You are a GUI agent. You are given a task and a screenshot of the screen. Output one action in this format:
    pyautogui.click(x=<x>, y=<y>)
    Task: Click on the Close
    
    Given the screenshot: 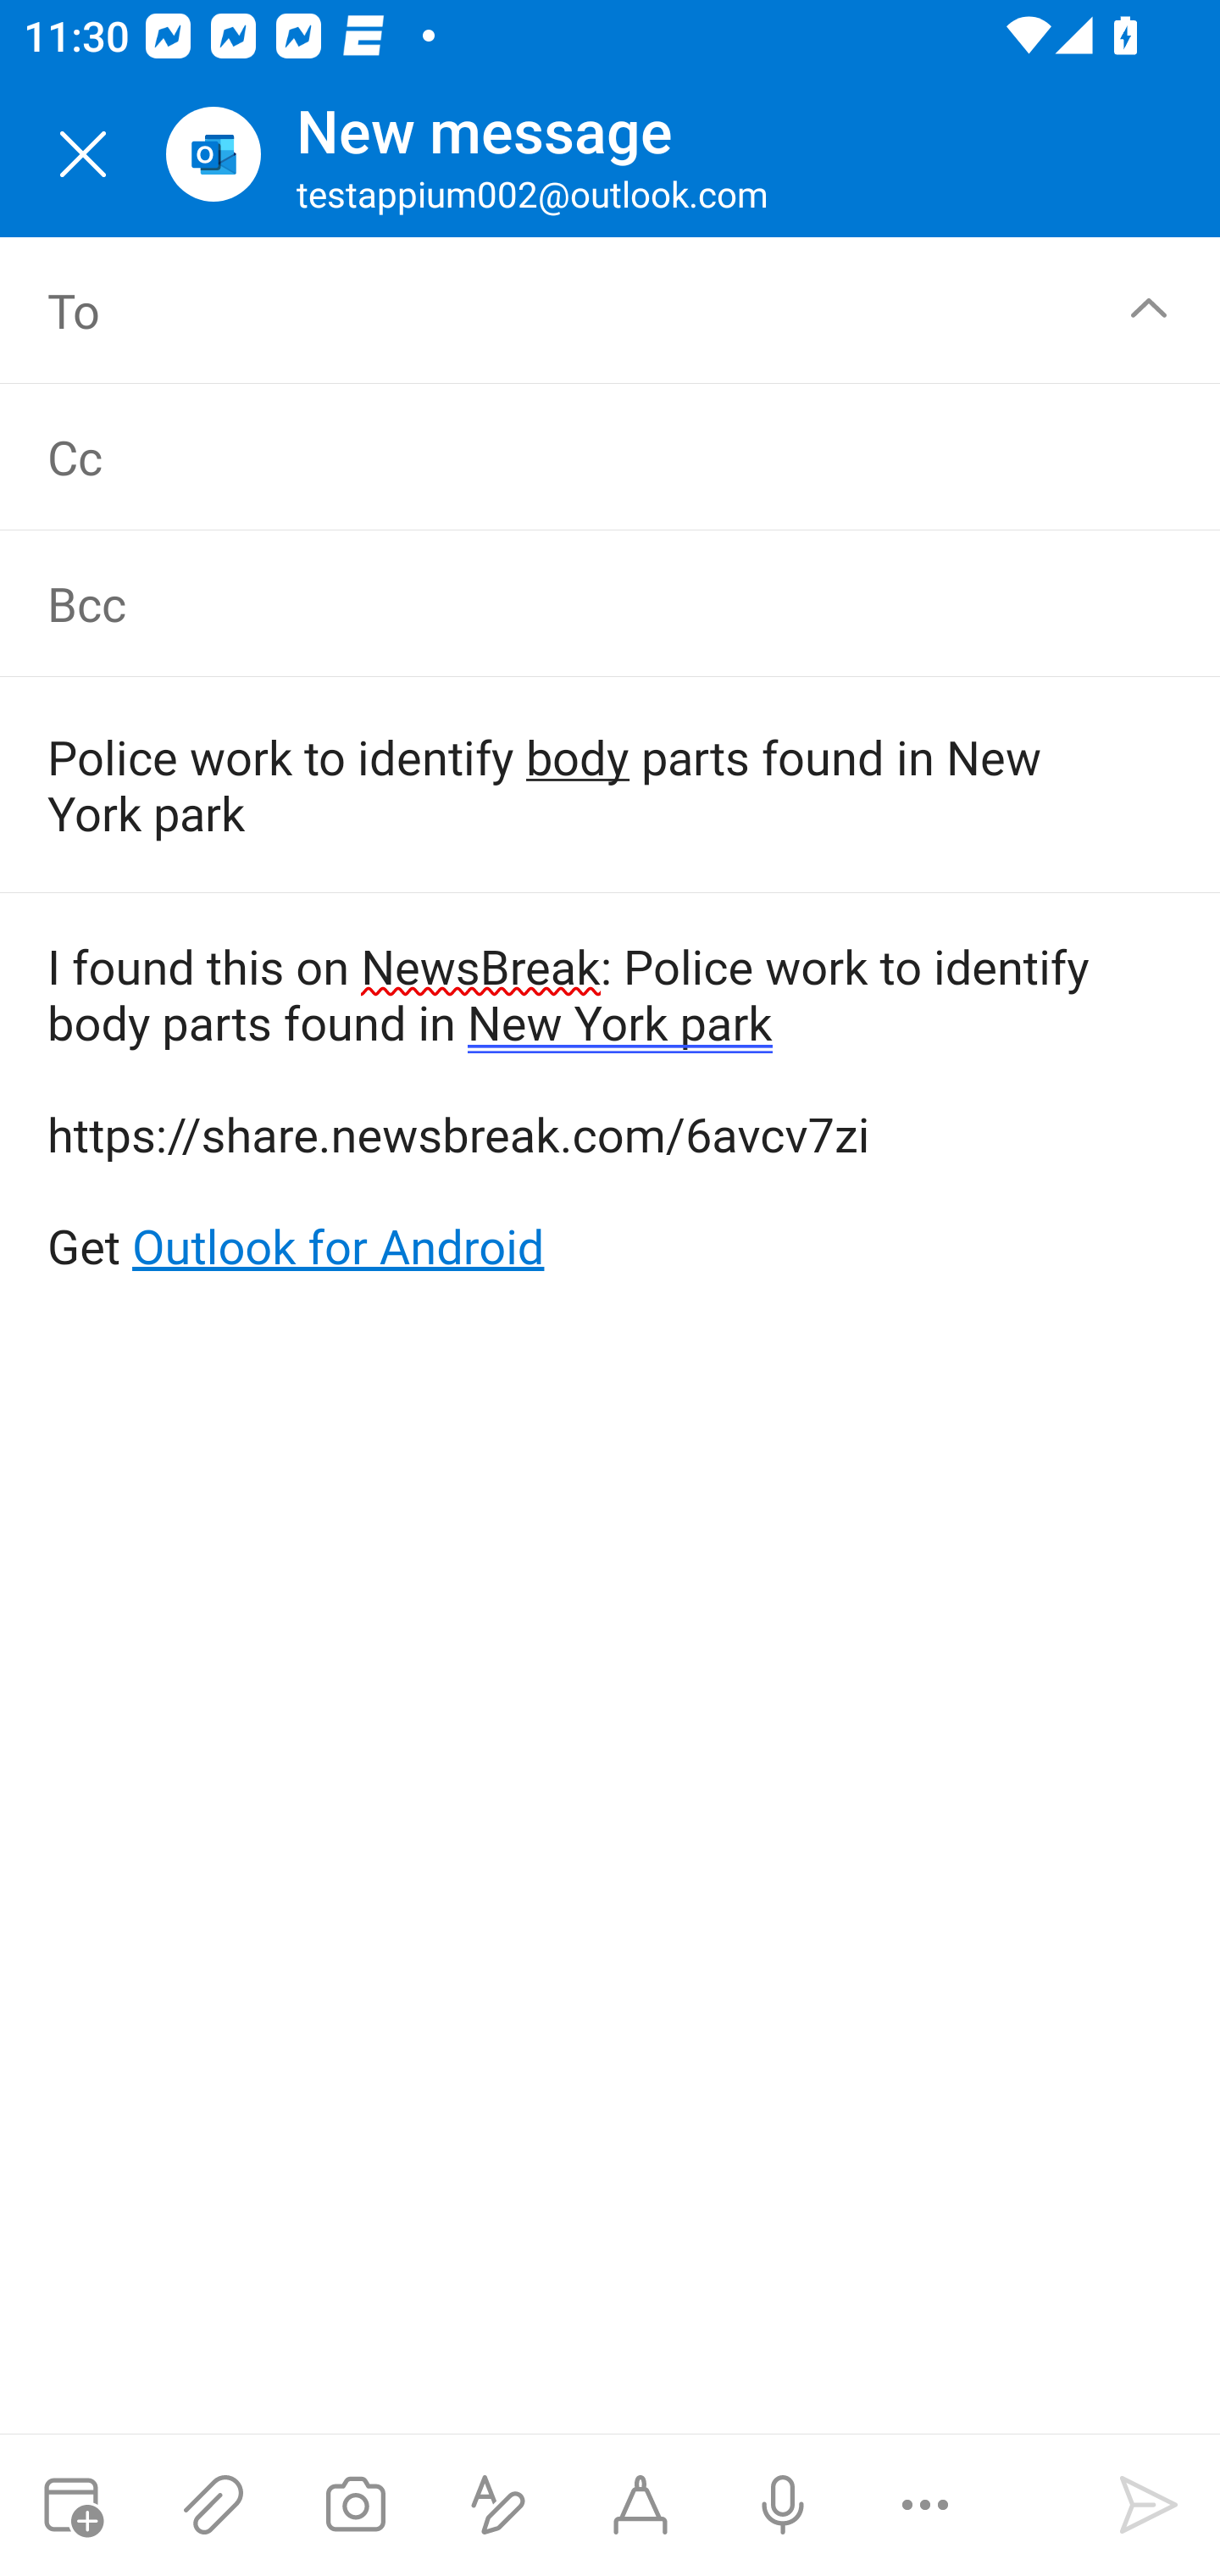 What is the action you would take?
    pyautogui.click(x=83, y=154)
    